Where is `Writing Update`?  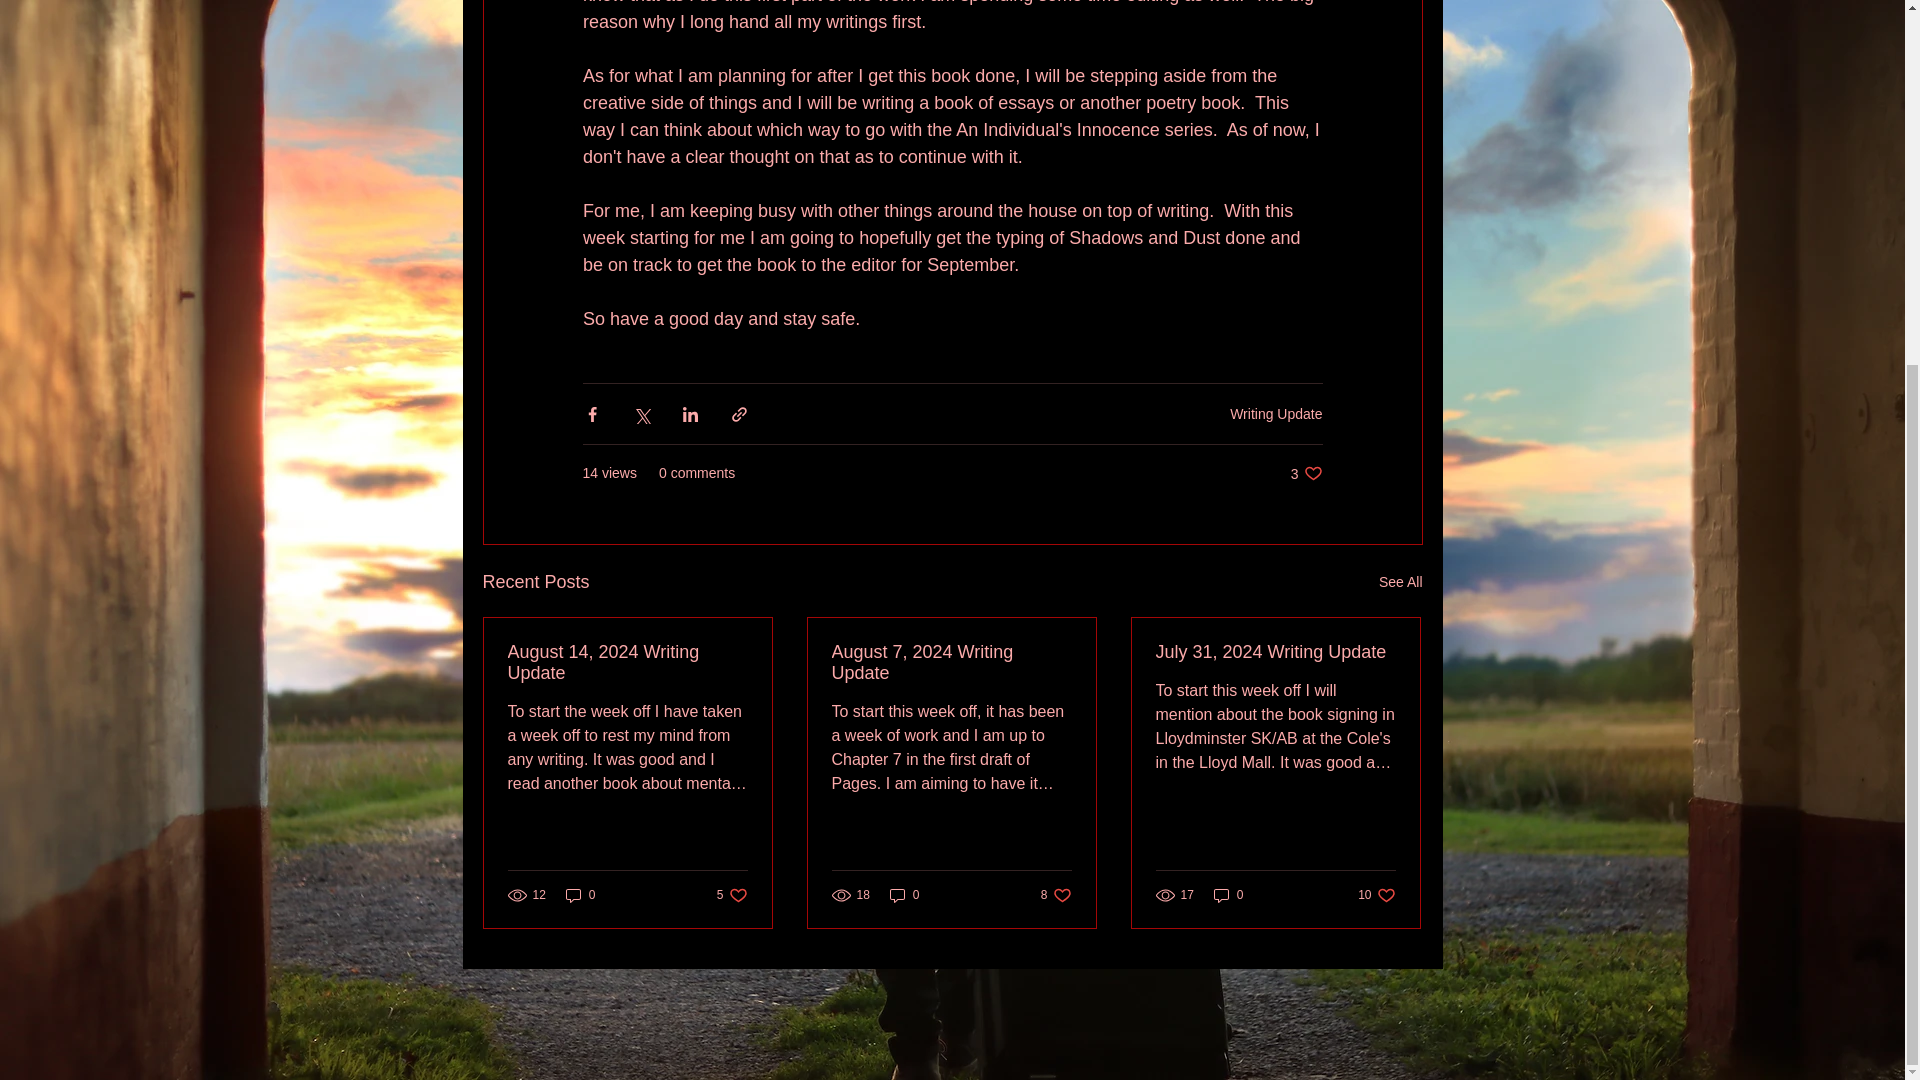 Writing Update is located at coordinates (1306, 473).